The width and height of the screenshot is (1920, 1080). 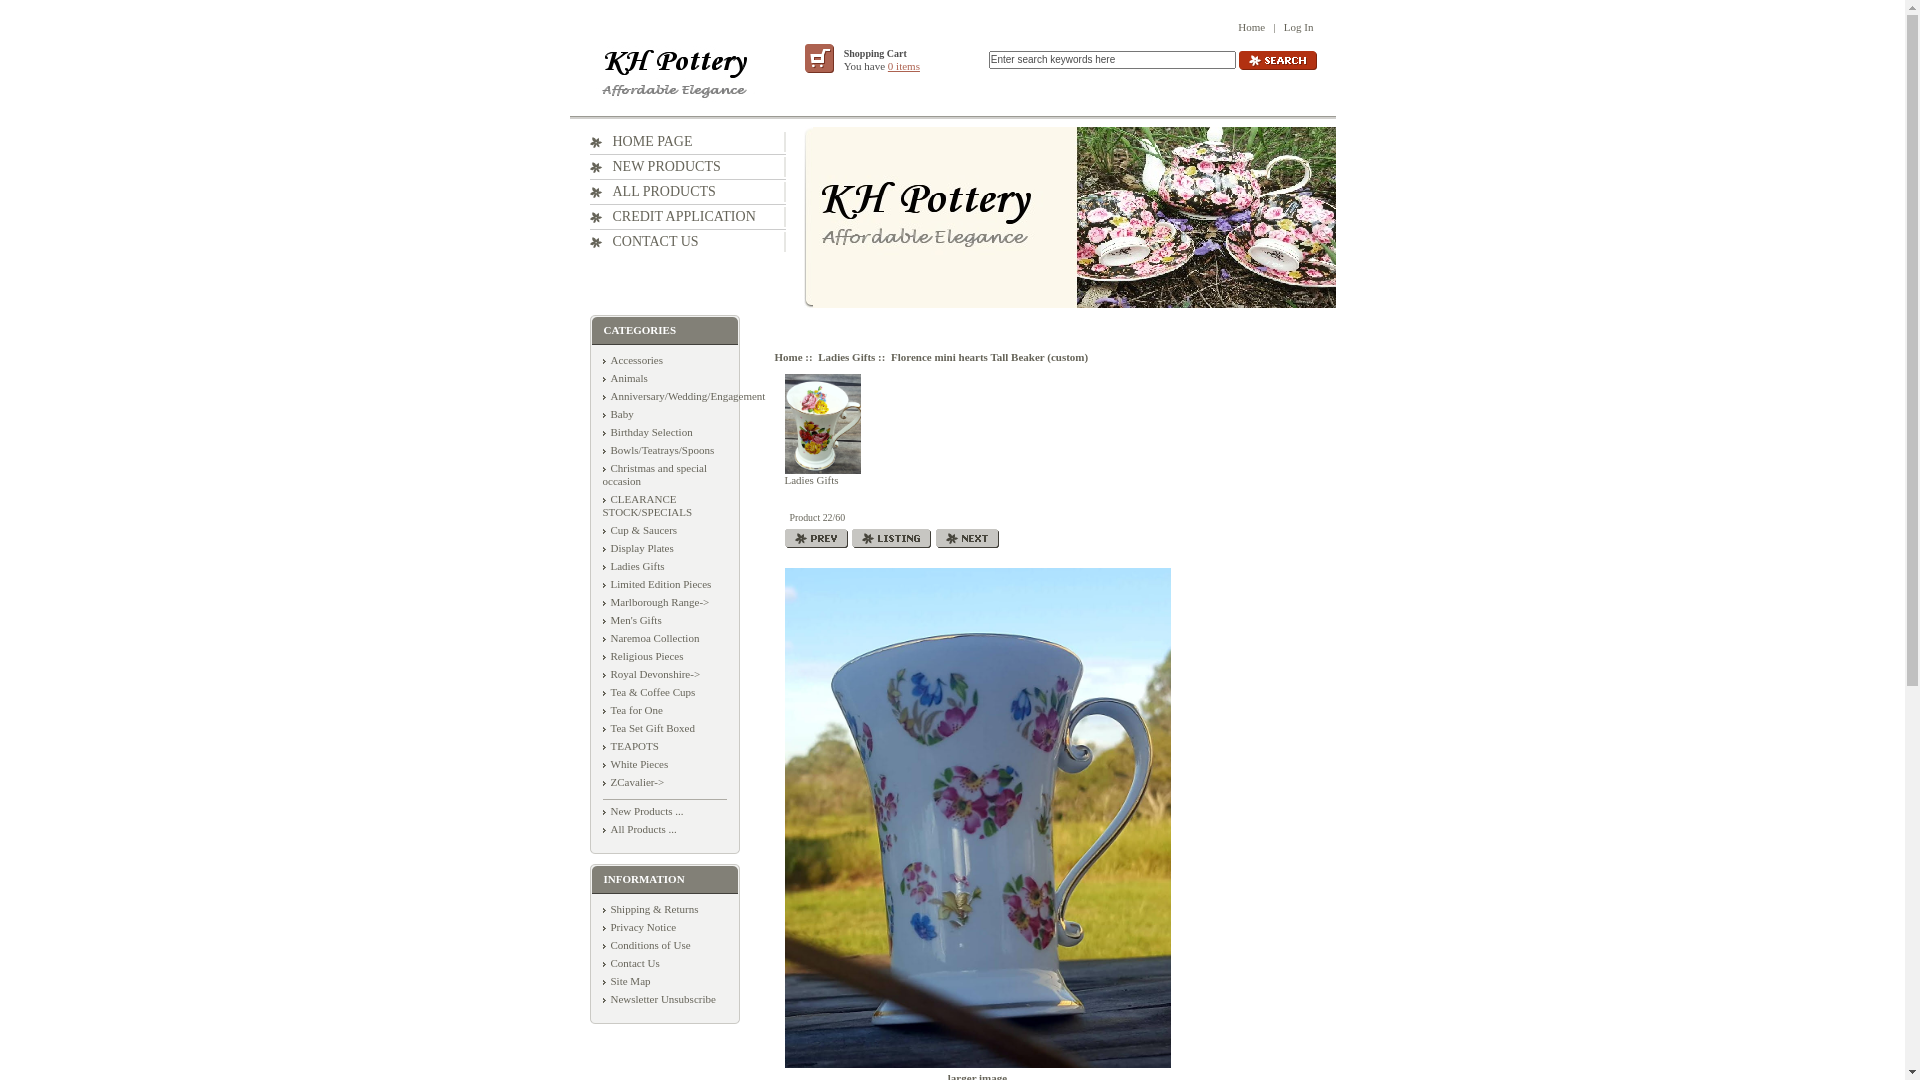 What do you see at coordinates (647, 432) in the screenshot?
I see `Birthday Selection` at bounding box center [647, 432].